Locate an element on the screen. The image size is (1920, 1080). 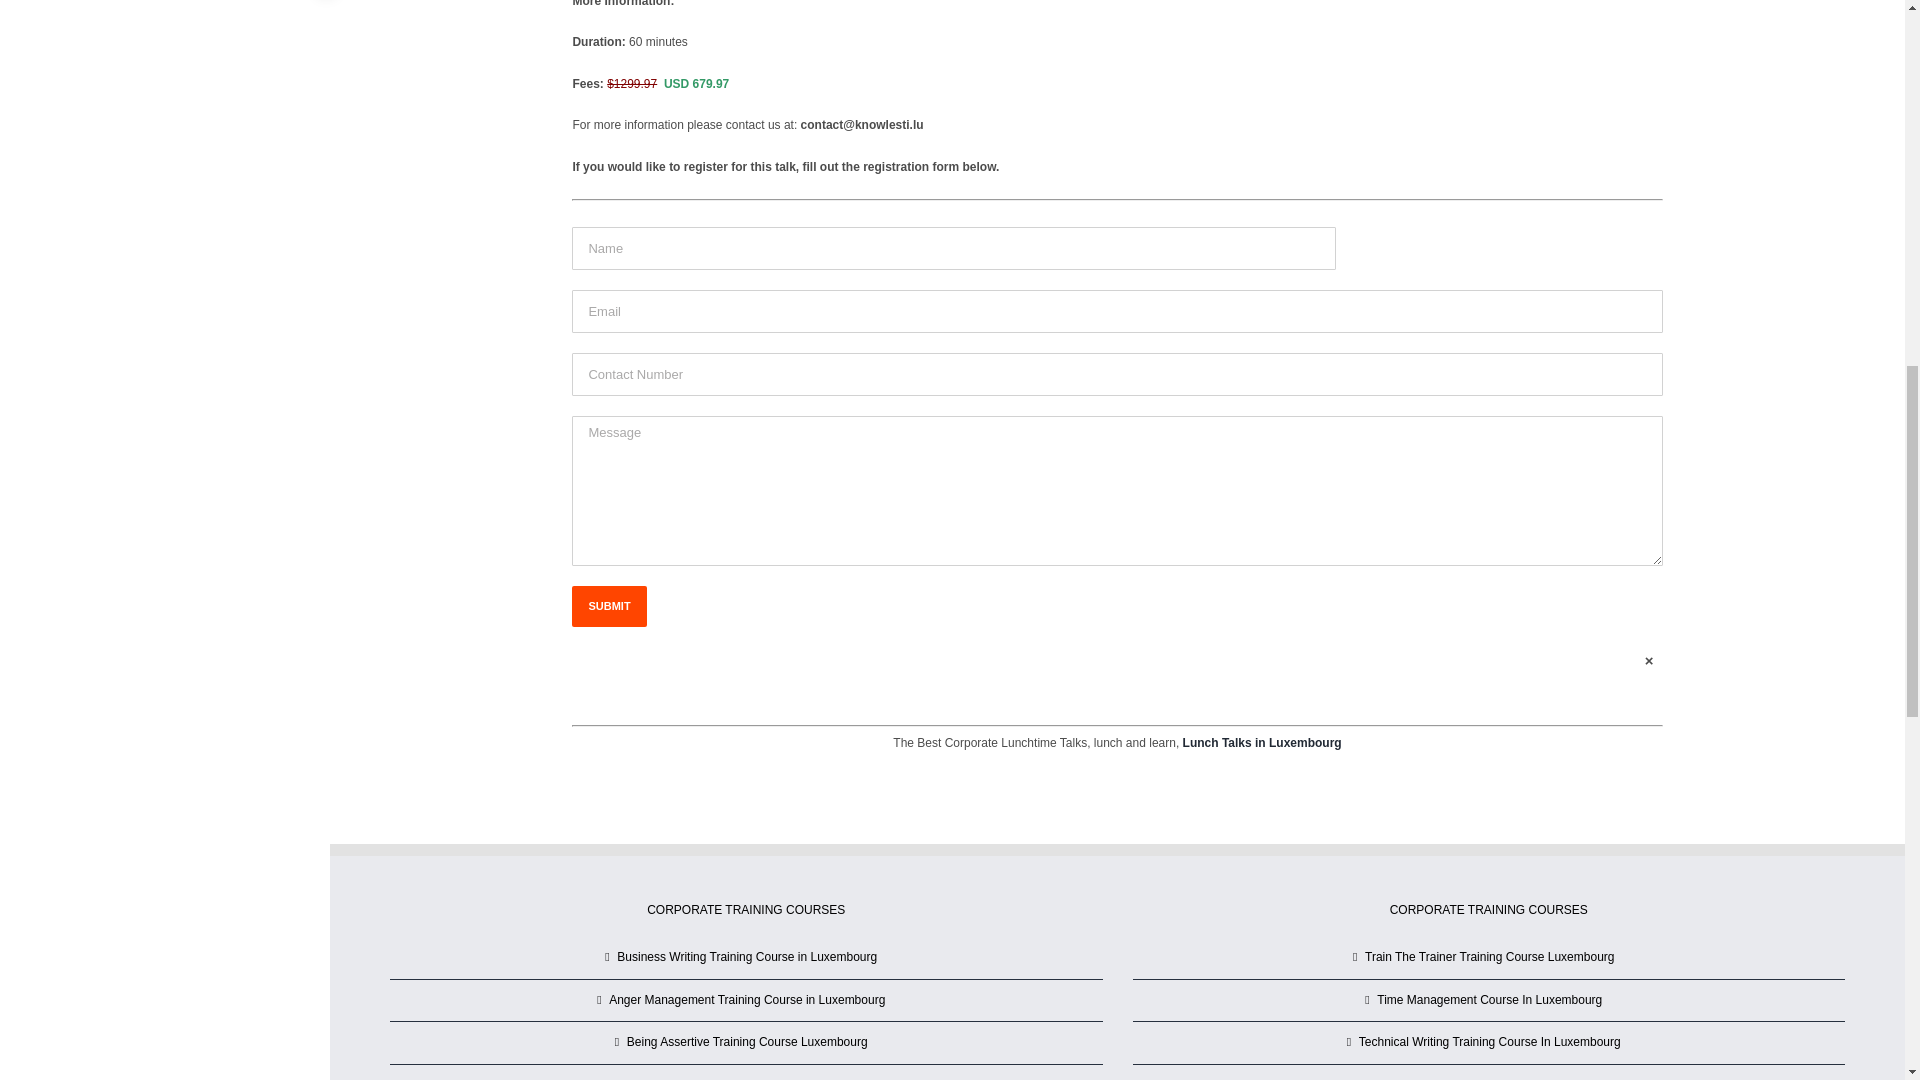
Anger Management Training Course in Luxembourg is located at coordinates (746, 1000).